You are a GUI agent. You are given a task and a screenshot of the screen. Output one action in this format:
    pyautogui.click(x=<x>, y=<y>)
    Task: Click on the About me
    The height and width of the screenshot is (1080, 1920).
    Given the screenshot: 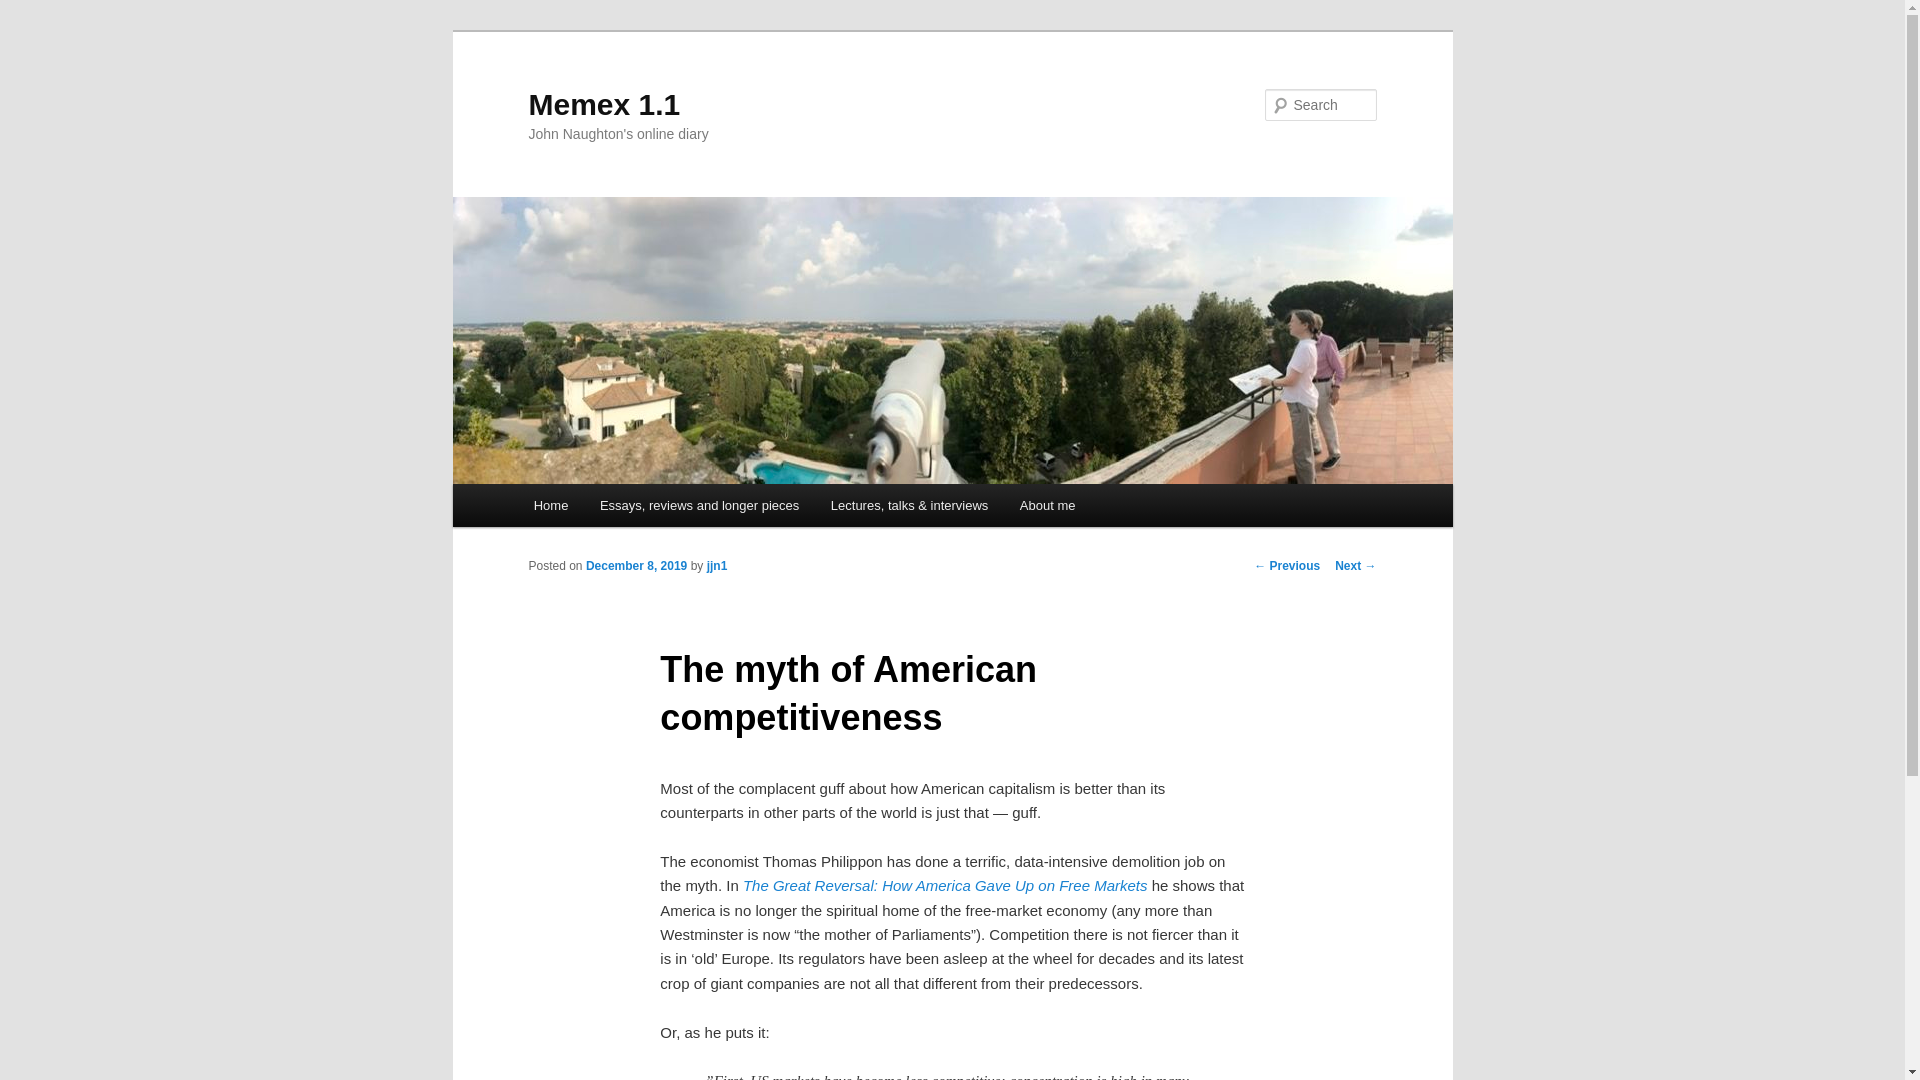 What is the action you would take?
    pyautogui.click(x=1047, y=505)
    